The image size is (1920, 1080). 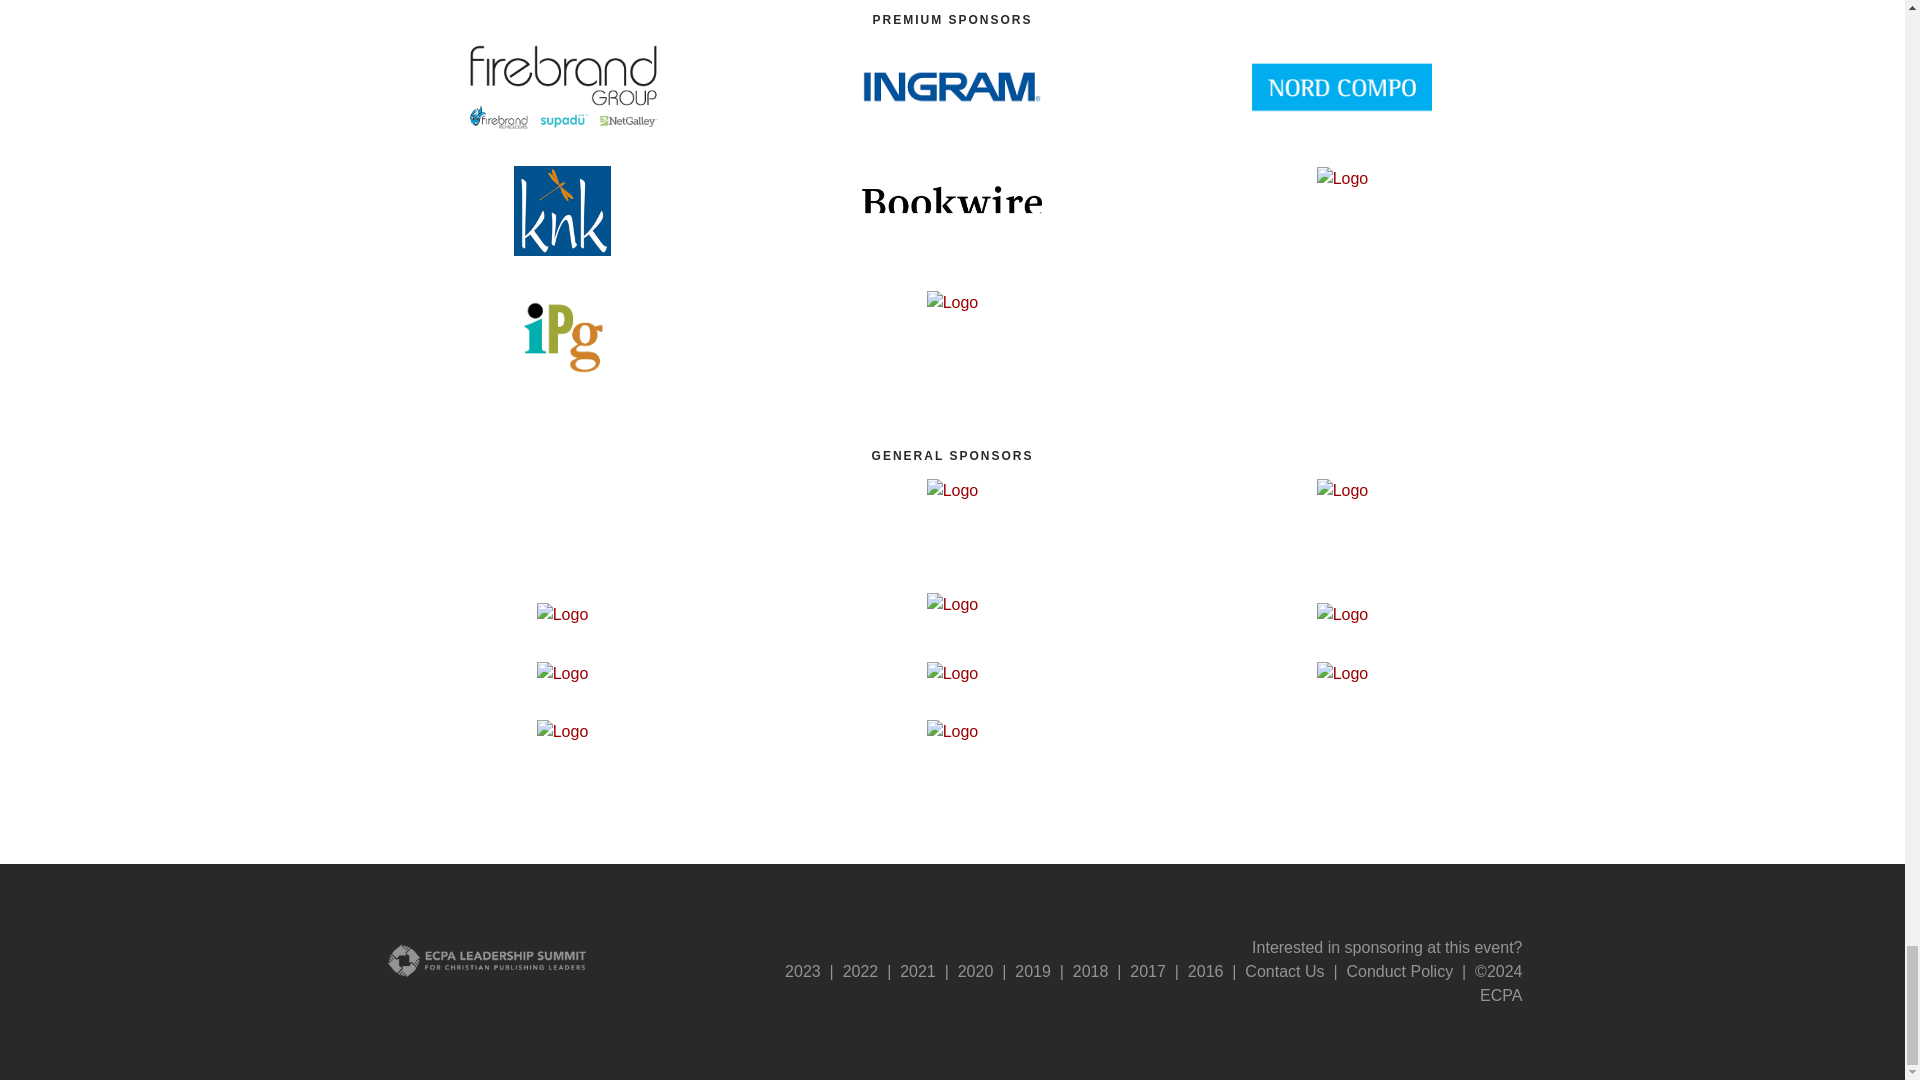 What do you see at coordinates (1148, 971) in the screenshot?
I see `2017` at bounding box center [1148, 971].